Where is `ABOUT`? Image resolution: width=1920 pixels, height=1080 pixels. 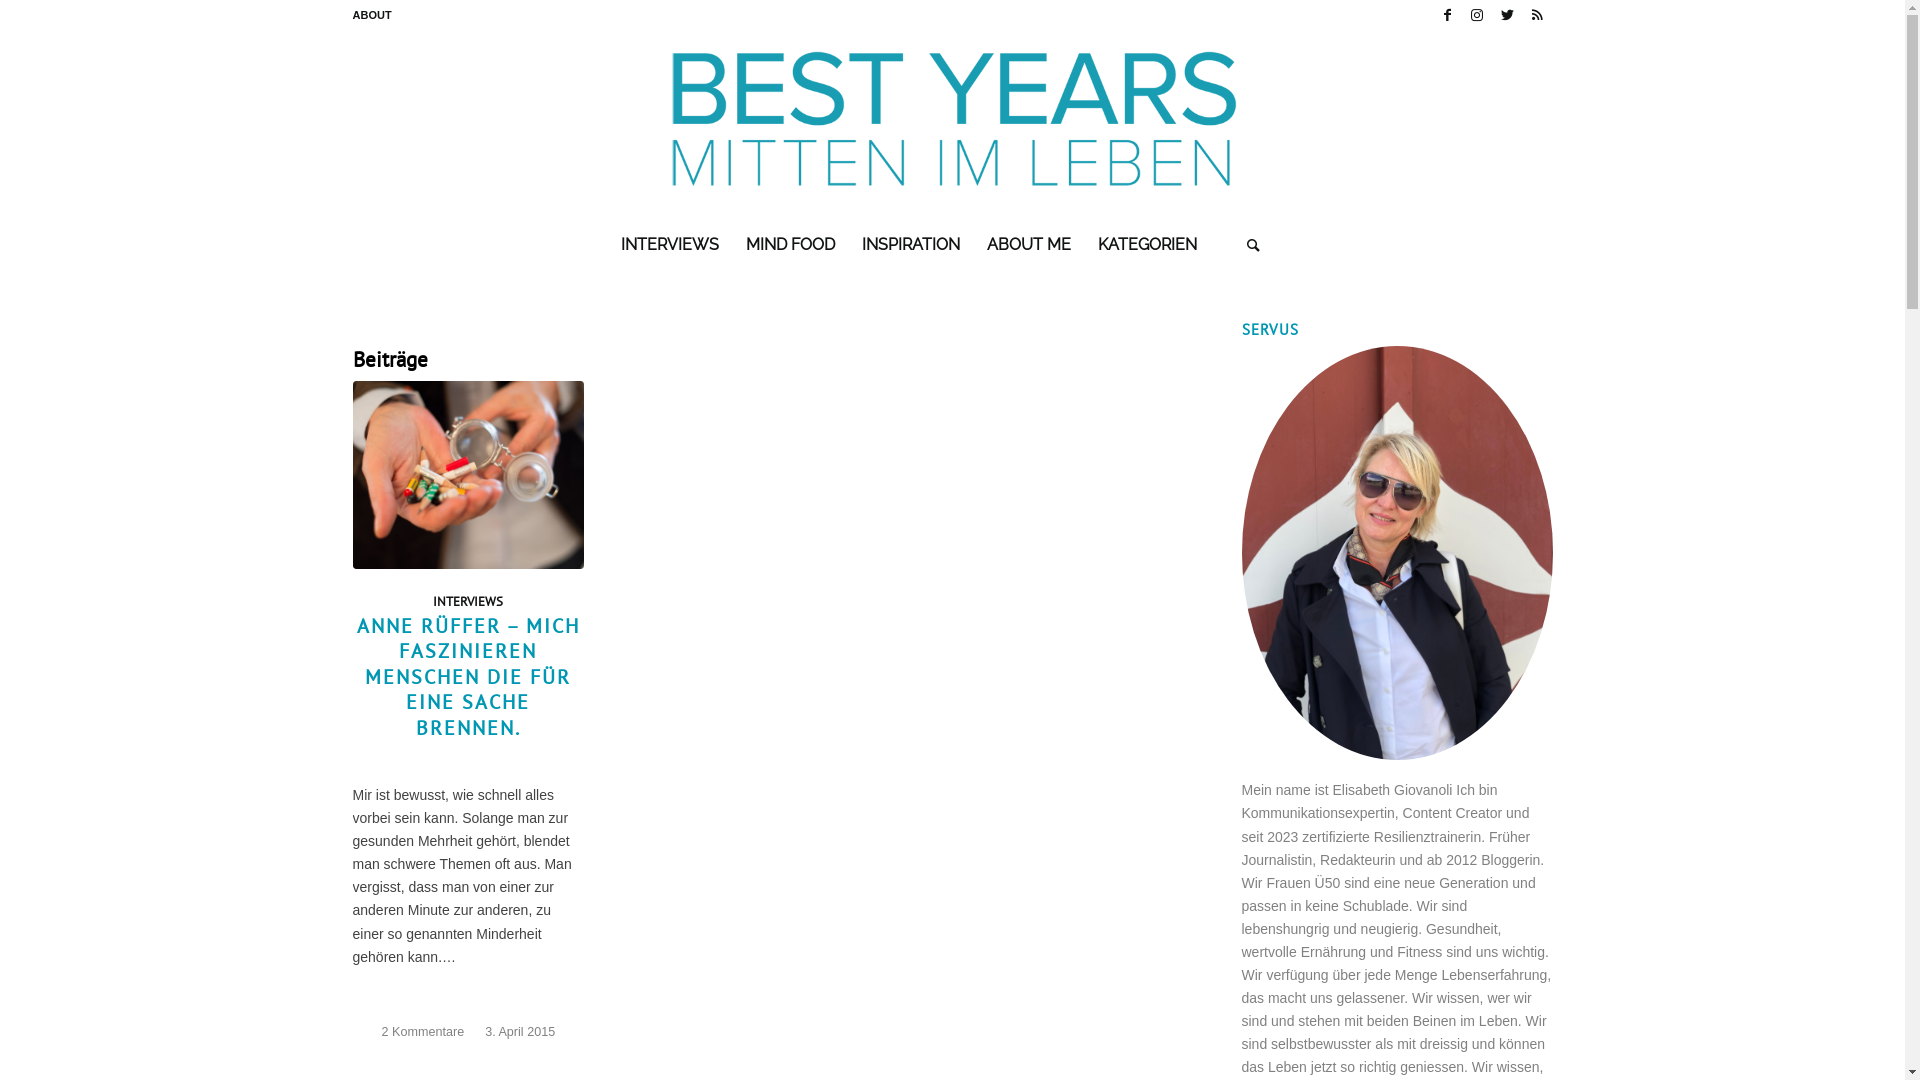 ABOUT is located at coordinates (372, 15).